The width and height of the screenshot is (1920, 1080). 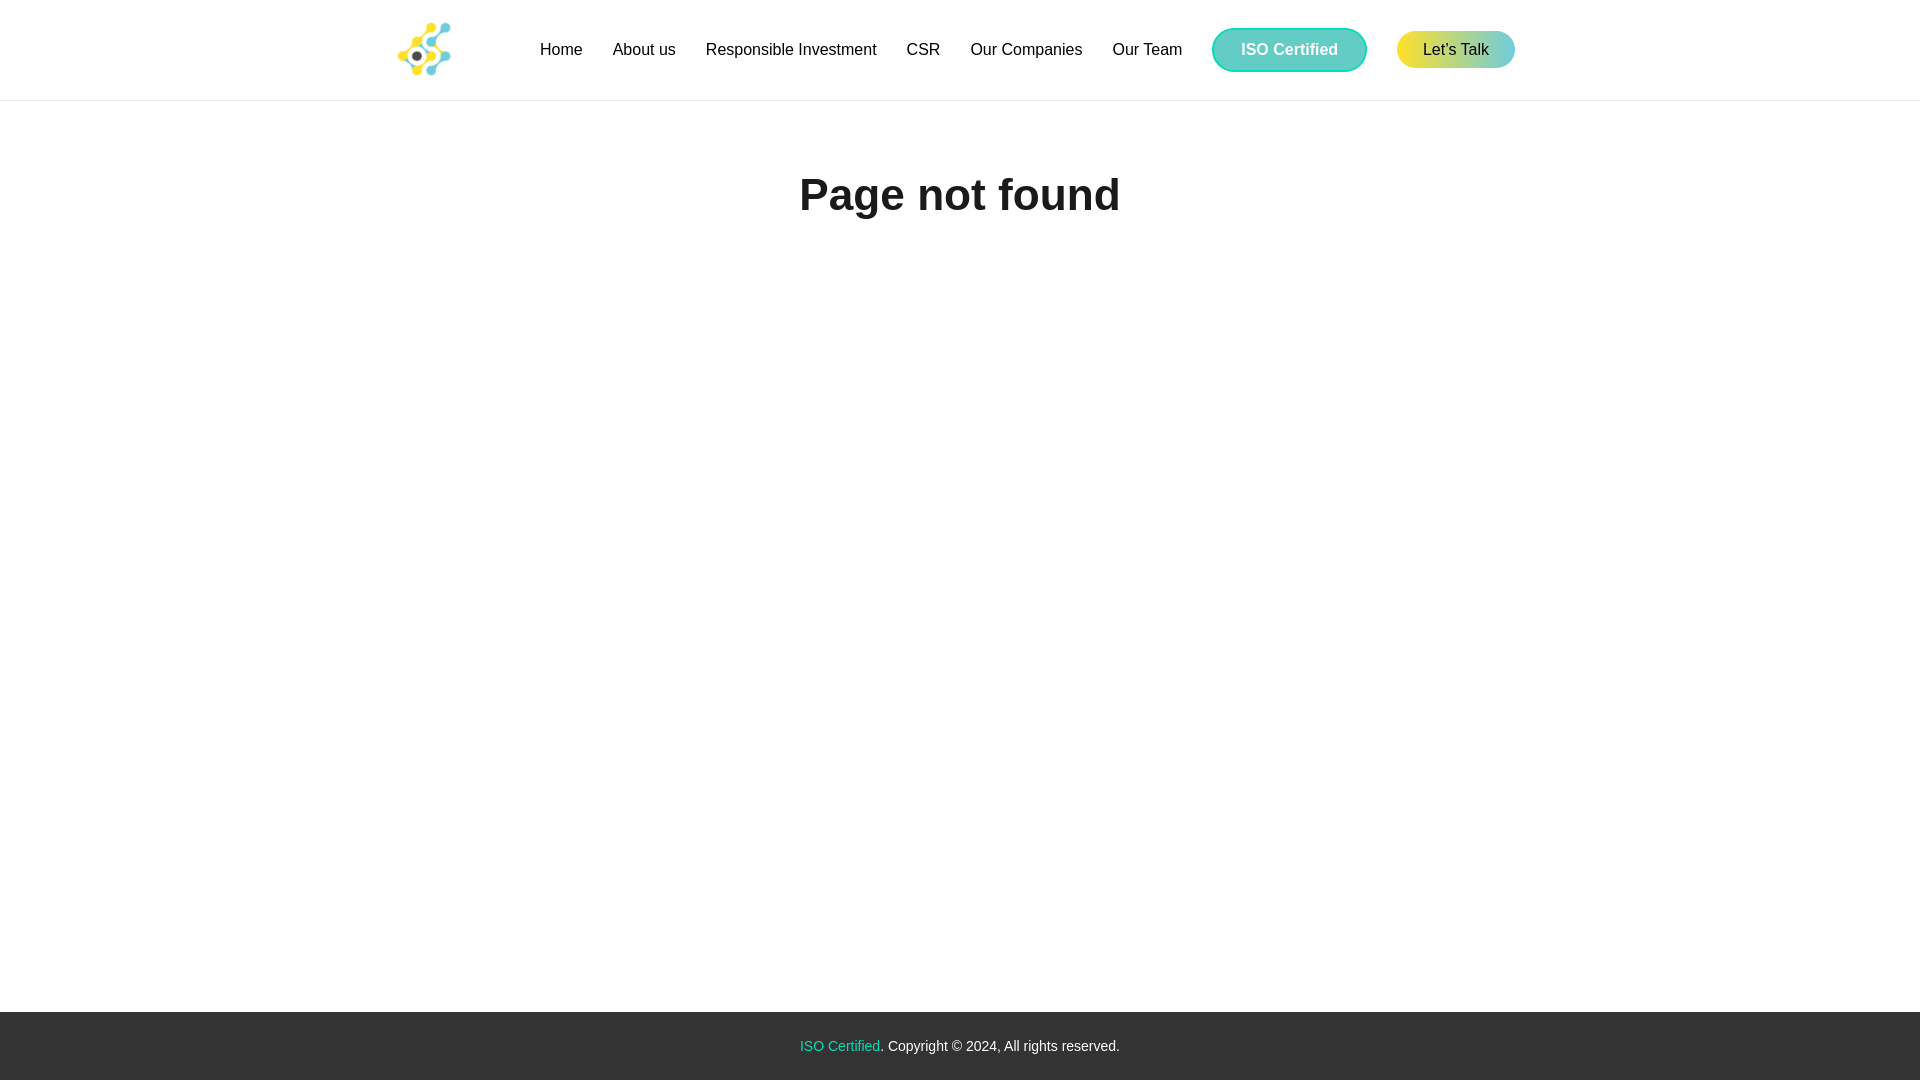 I want to click on Our Companies, so click(x=1025, y=50).